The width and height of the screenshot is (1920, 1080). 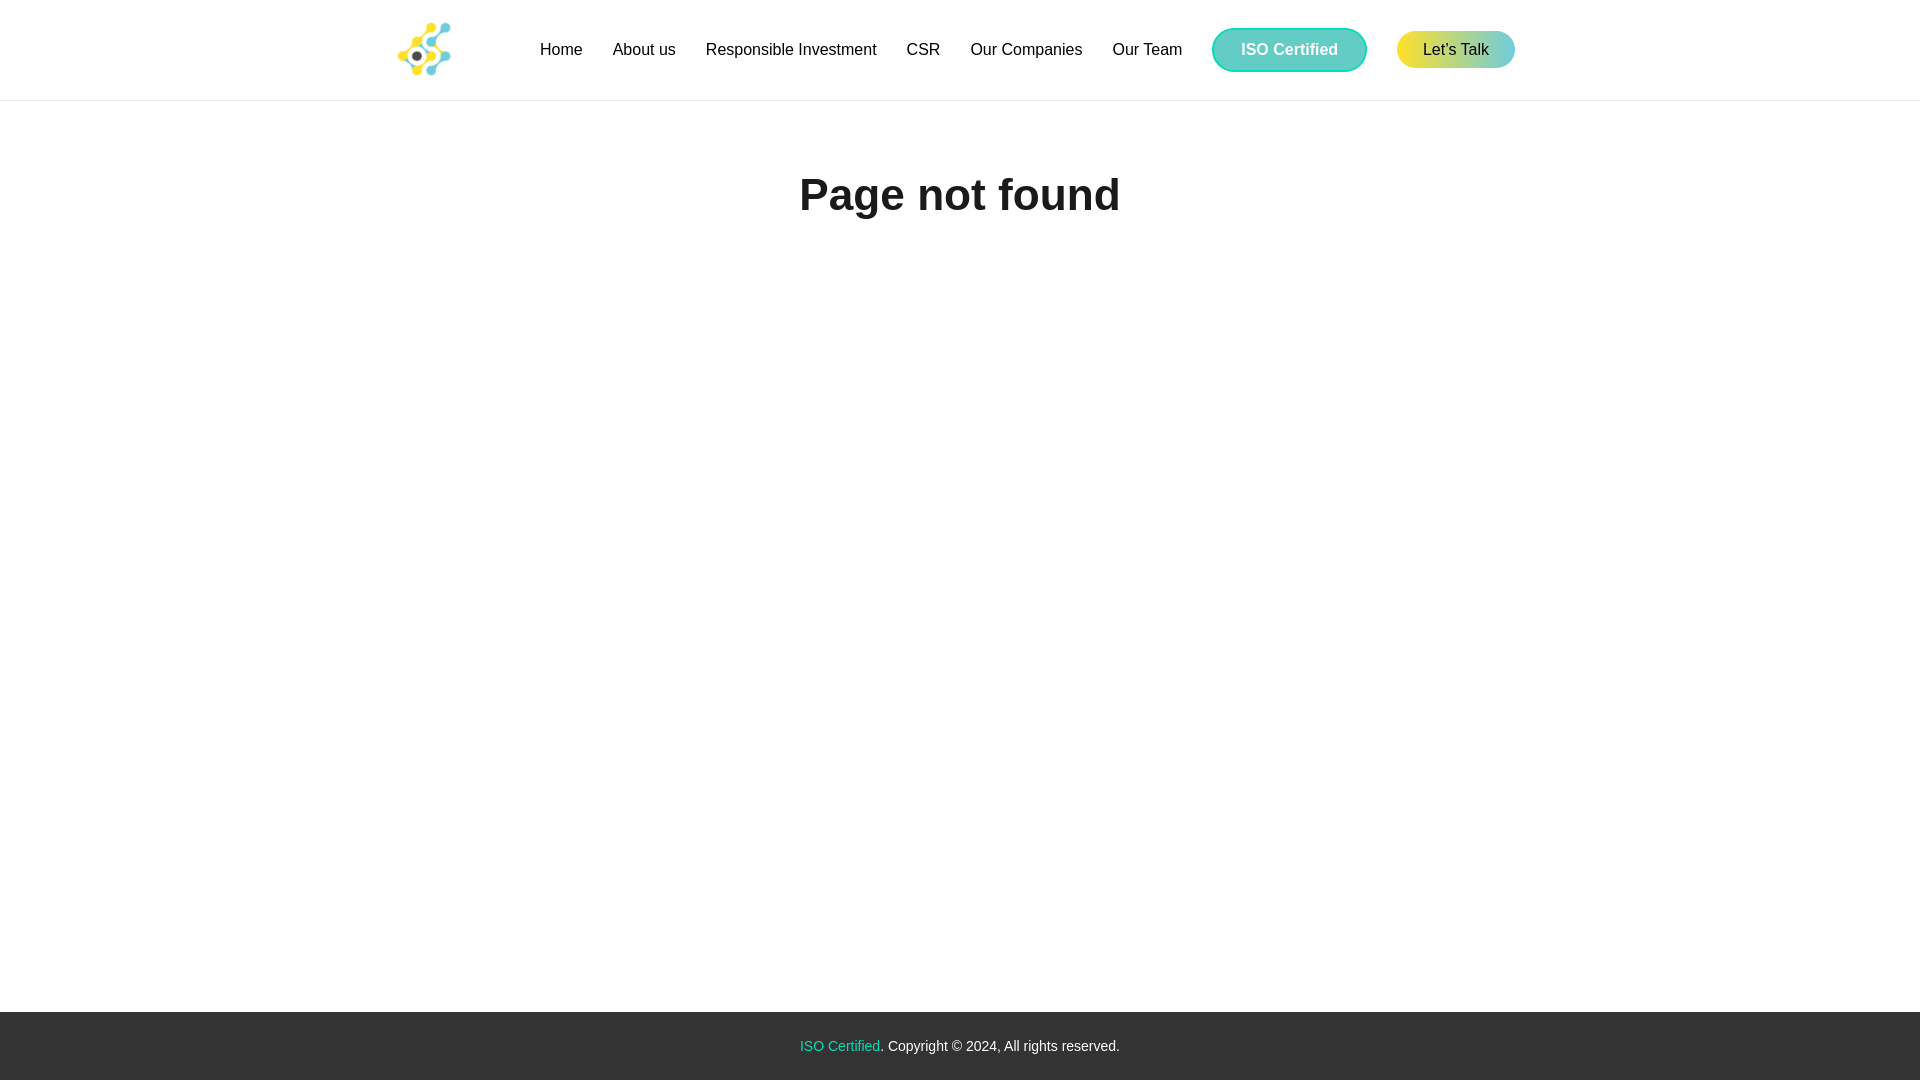 I want to click on Our Companies, so click(x=1025, y=50).